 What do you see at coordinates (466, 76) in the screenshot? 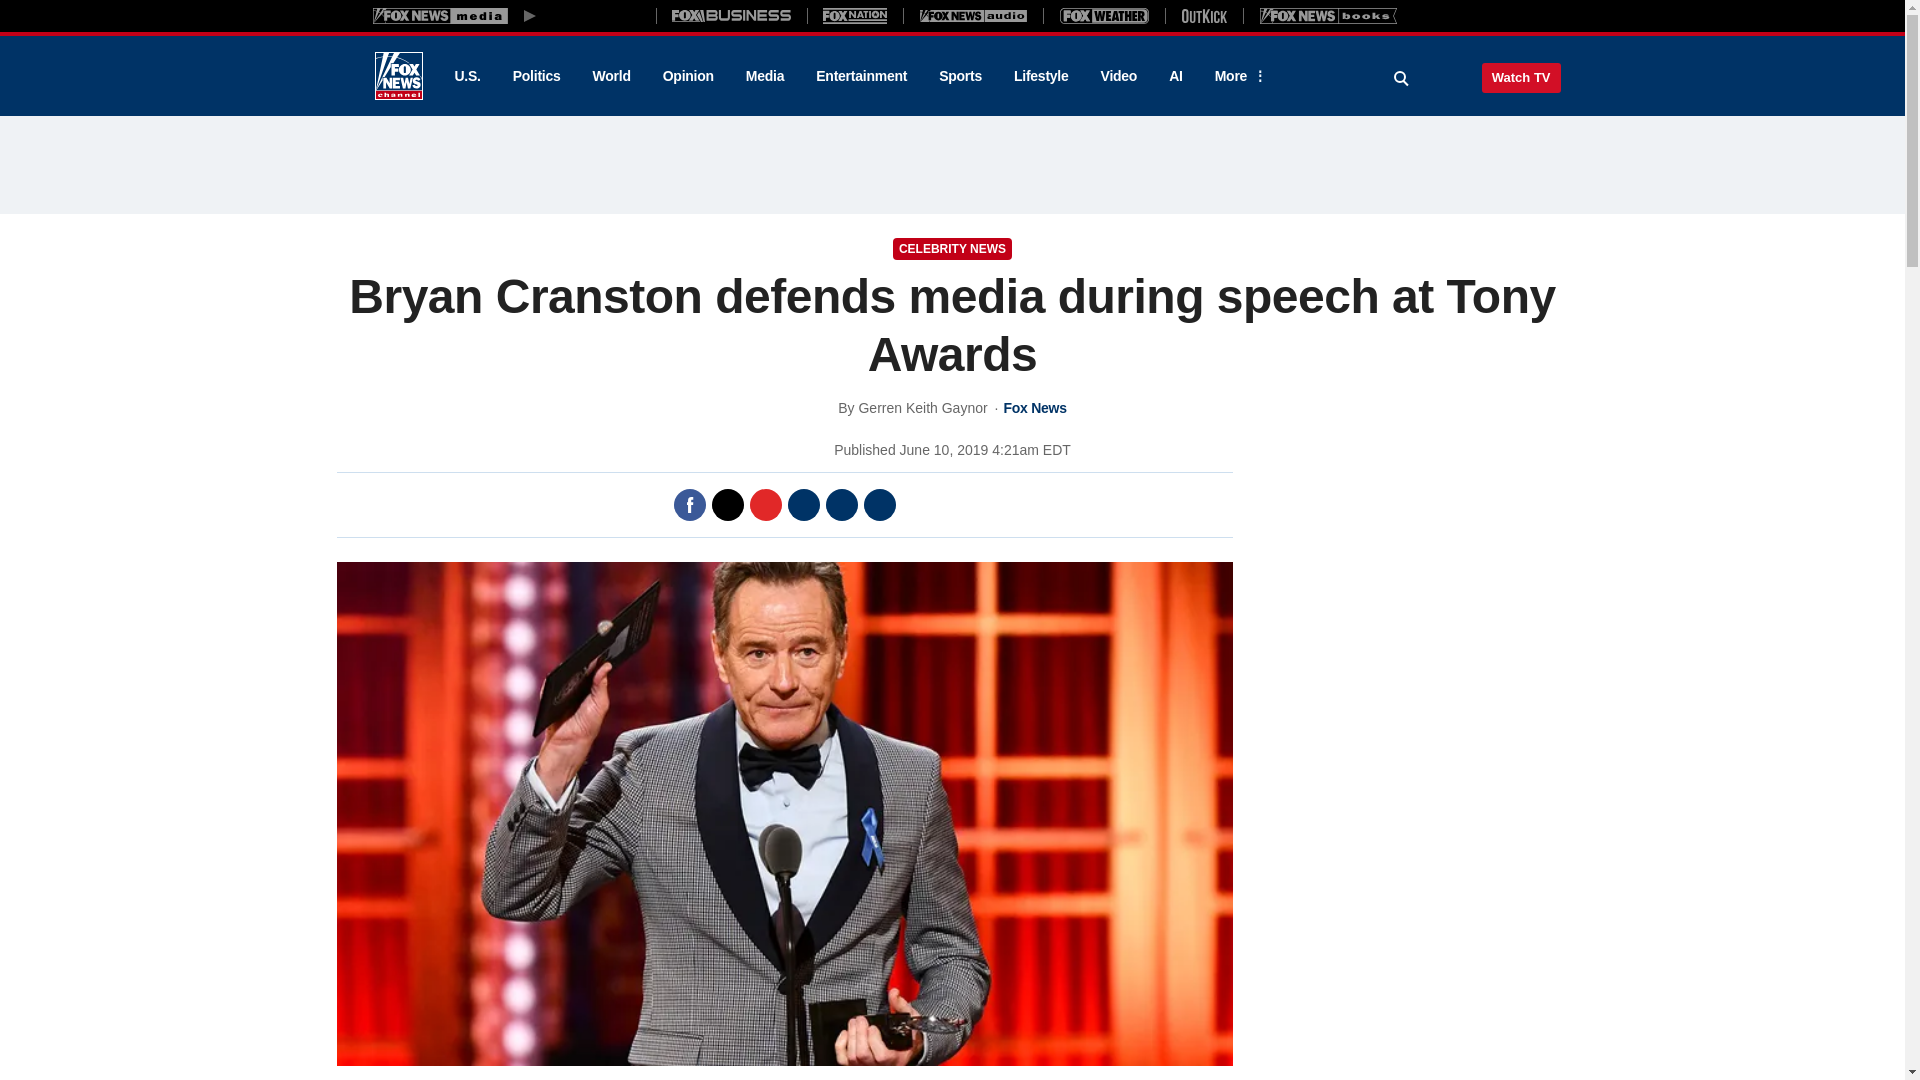
I see `U.S.` at bounding box center [466, 76].